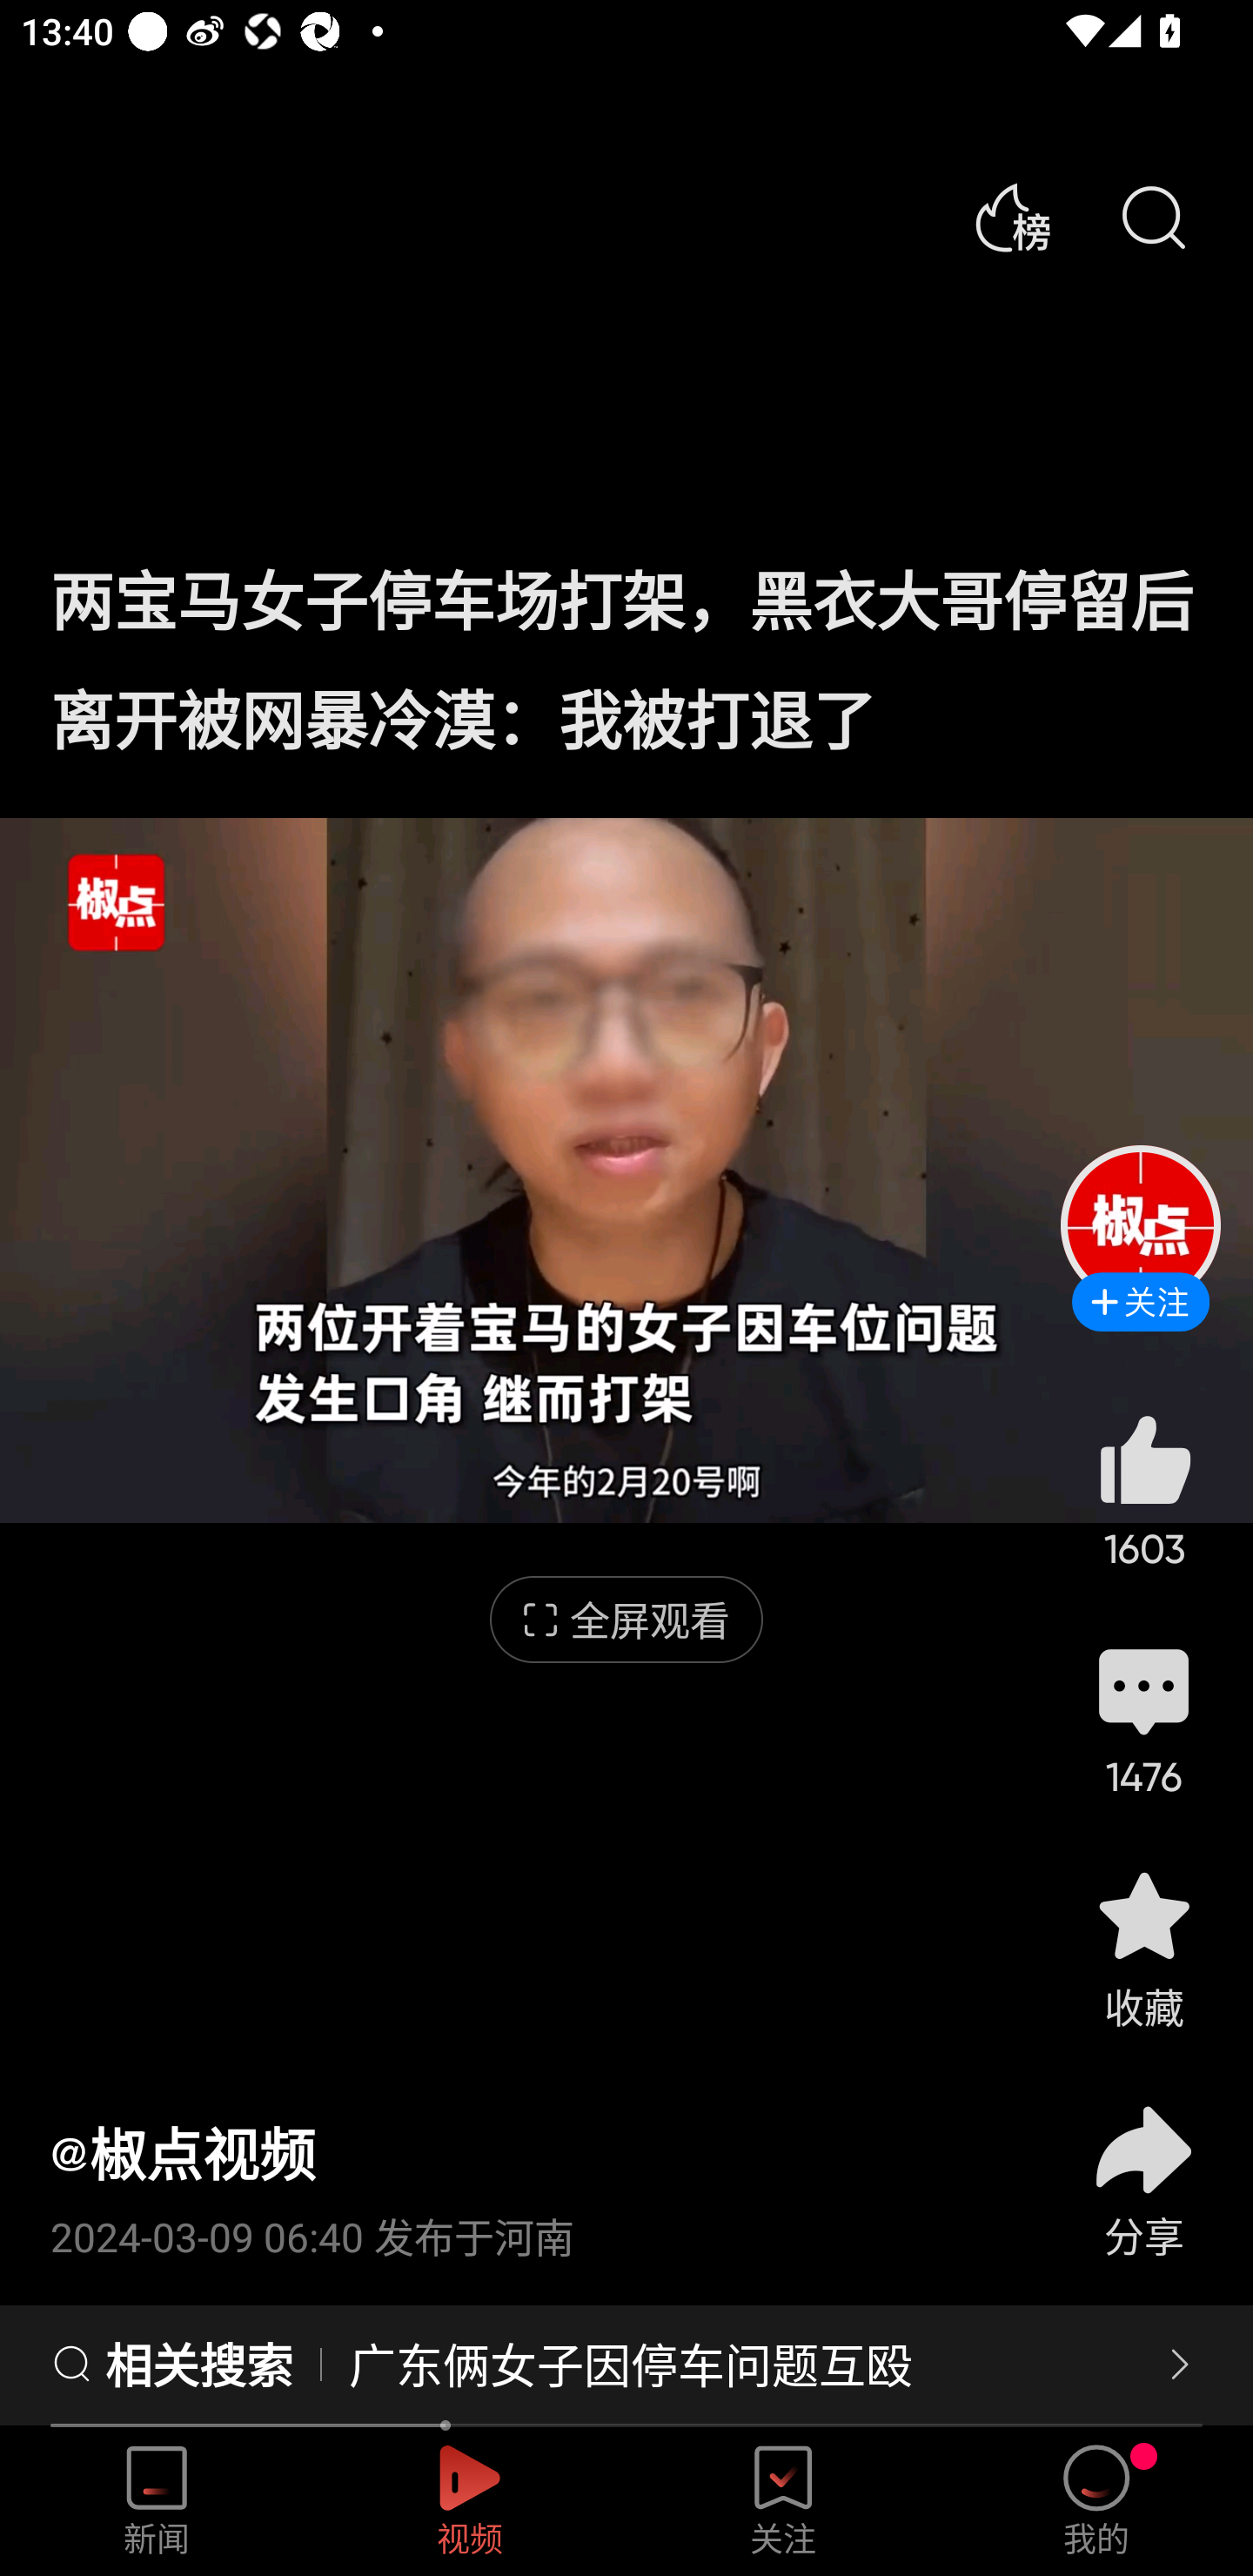 This screenshot has height=2576, width=1253. What do you see at coordinates (1012, 218) in the screenshot?
I see ` 热榜` at bounding box center [1012, 218].